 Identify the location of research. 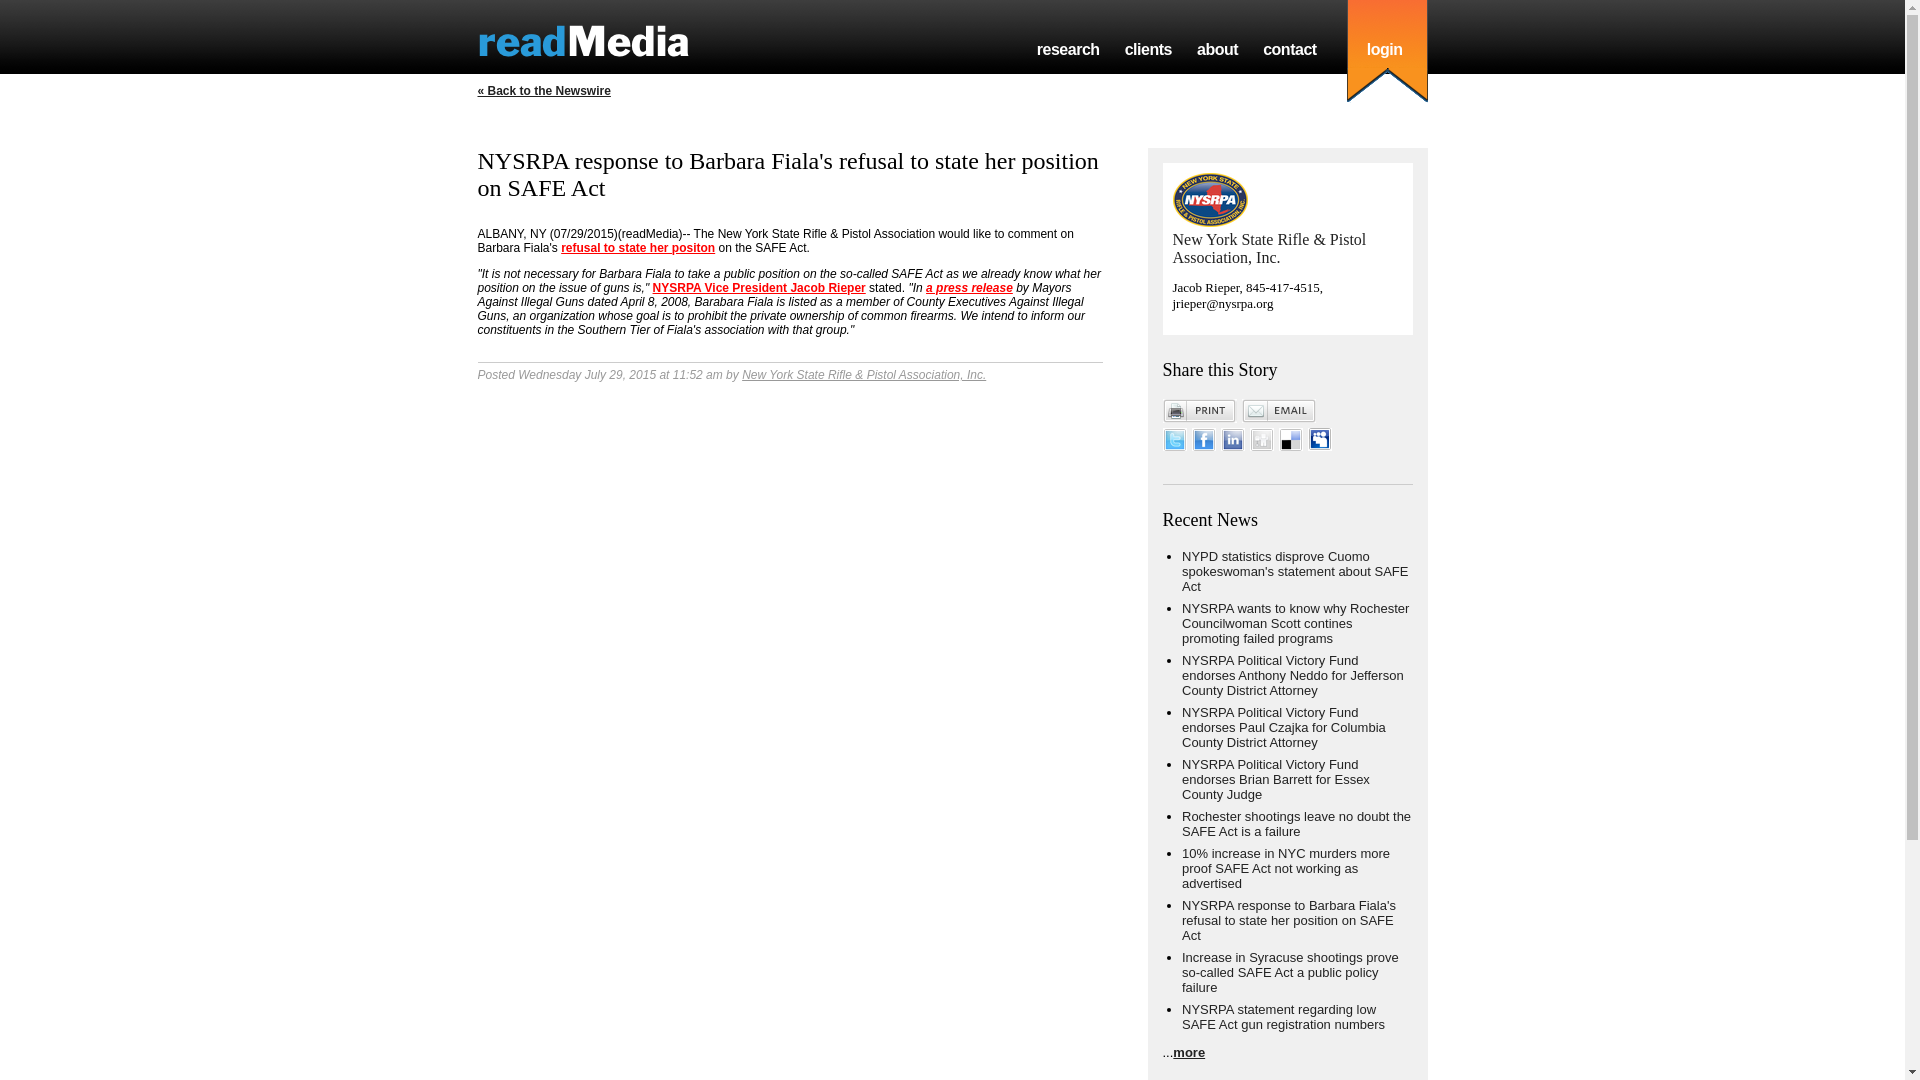
(1068, 50).